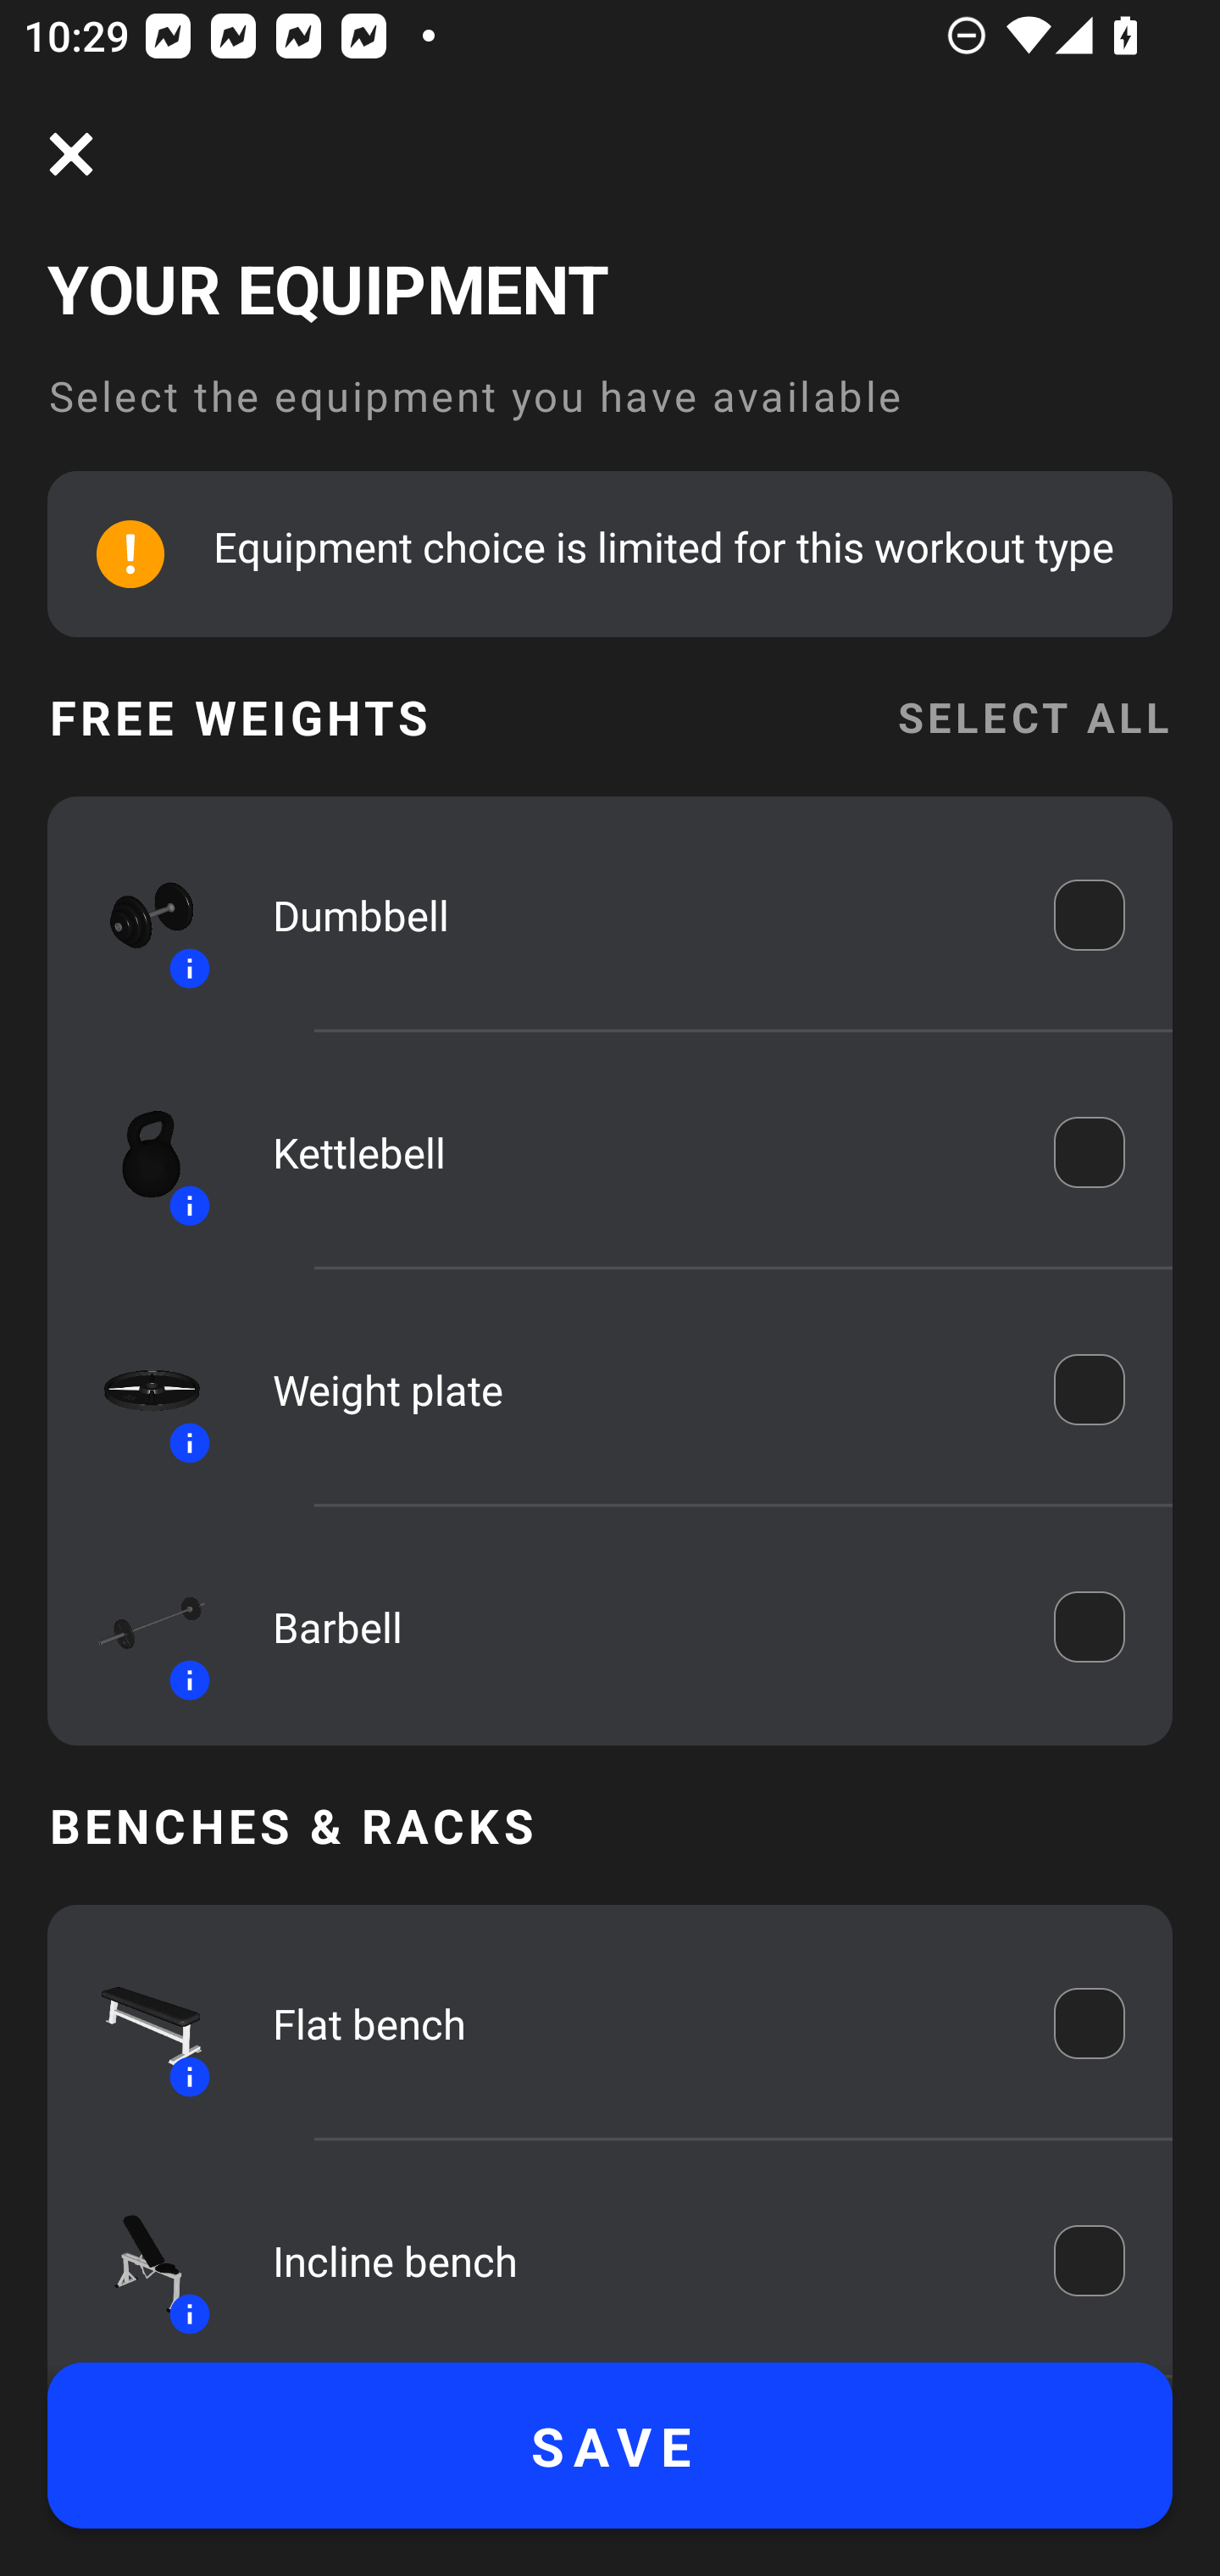 This screenshot has height=2576, width=1220. I want to click on Weight plate, so click(640, 1390).